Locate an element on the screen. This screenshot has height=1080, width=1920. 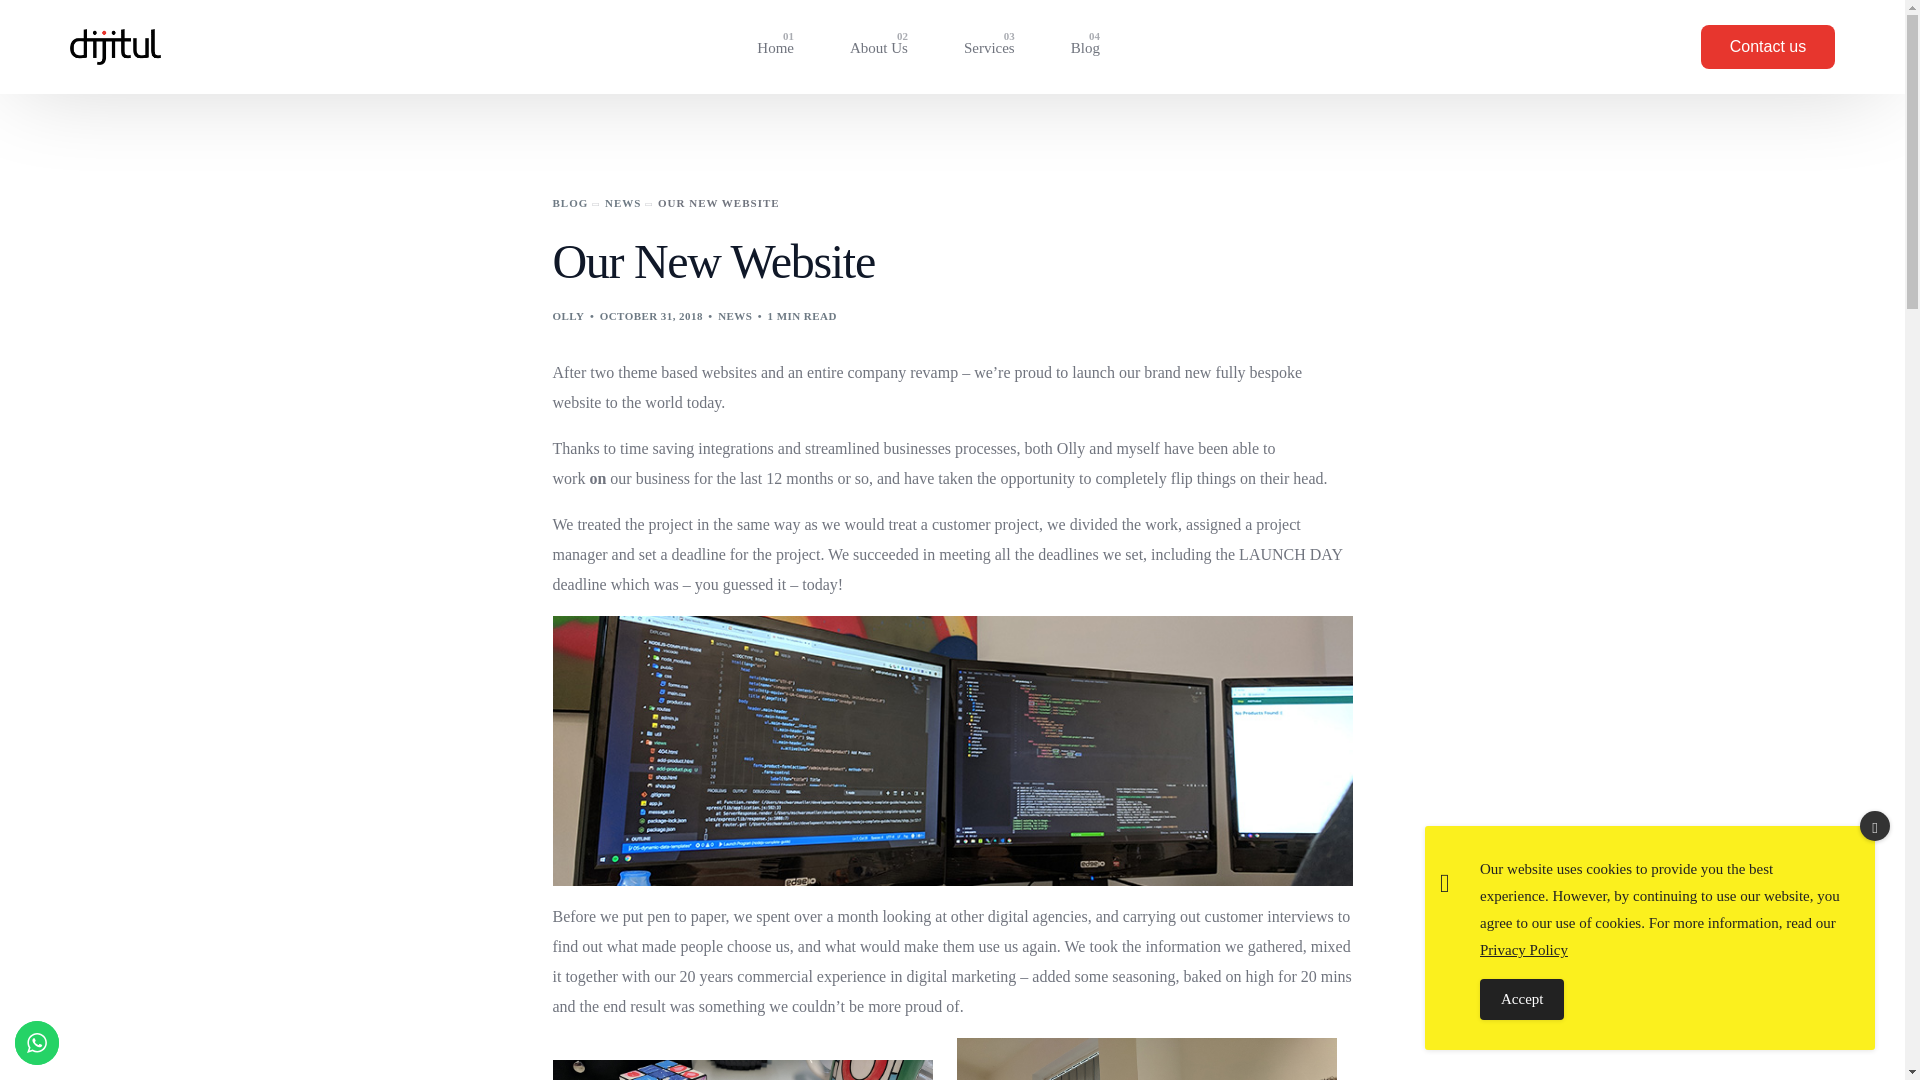
NEWS is located at coordinates (775, 46).